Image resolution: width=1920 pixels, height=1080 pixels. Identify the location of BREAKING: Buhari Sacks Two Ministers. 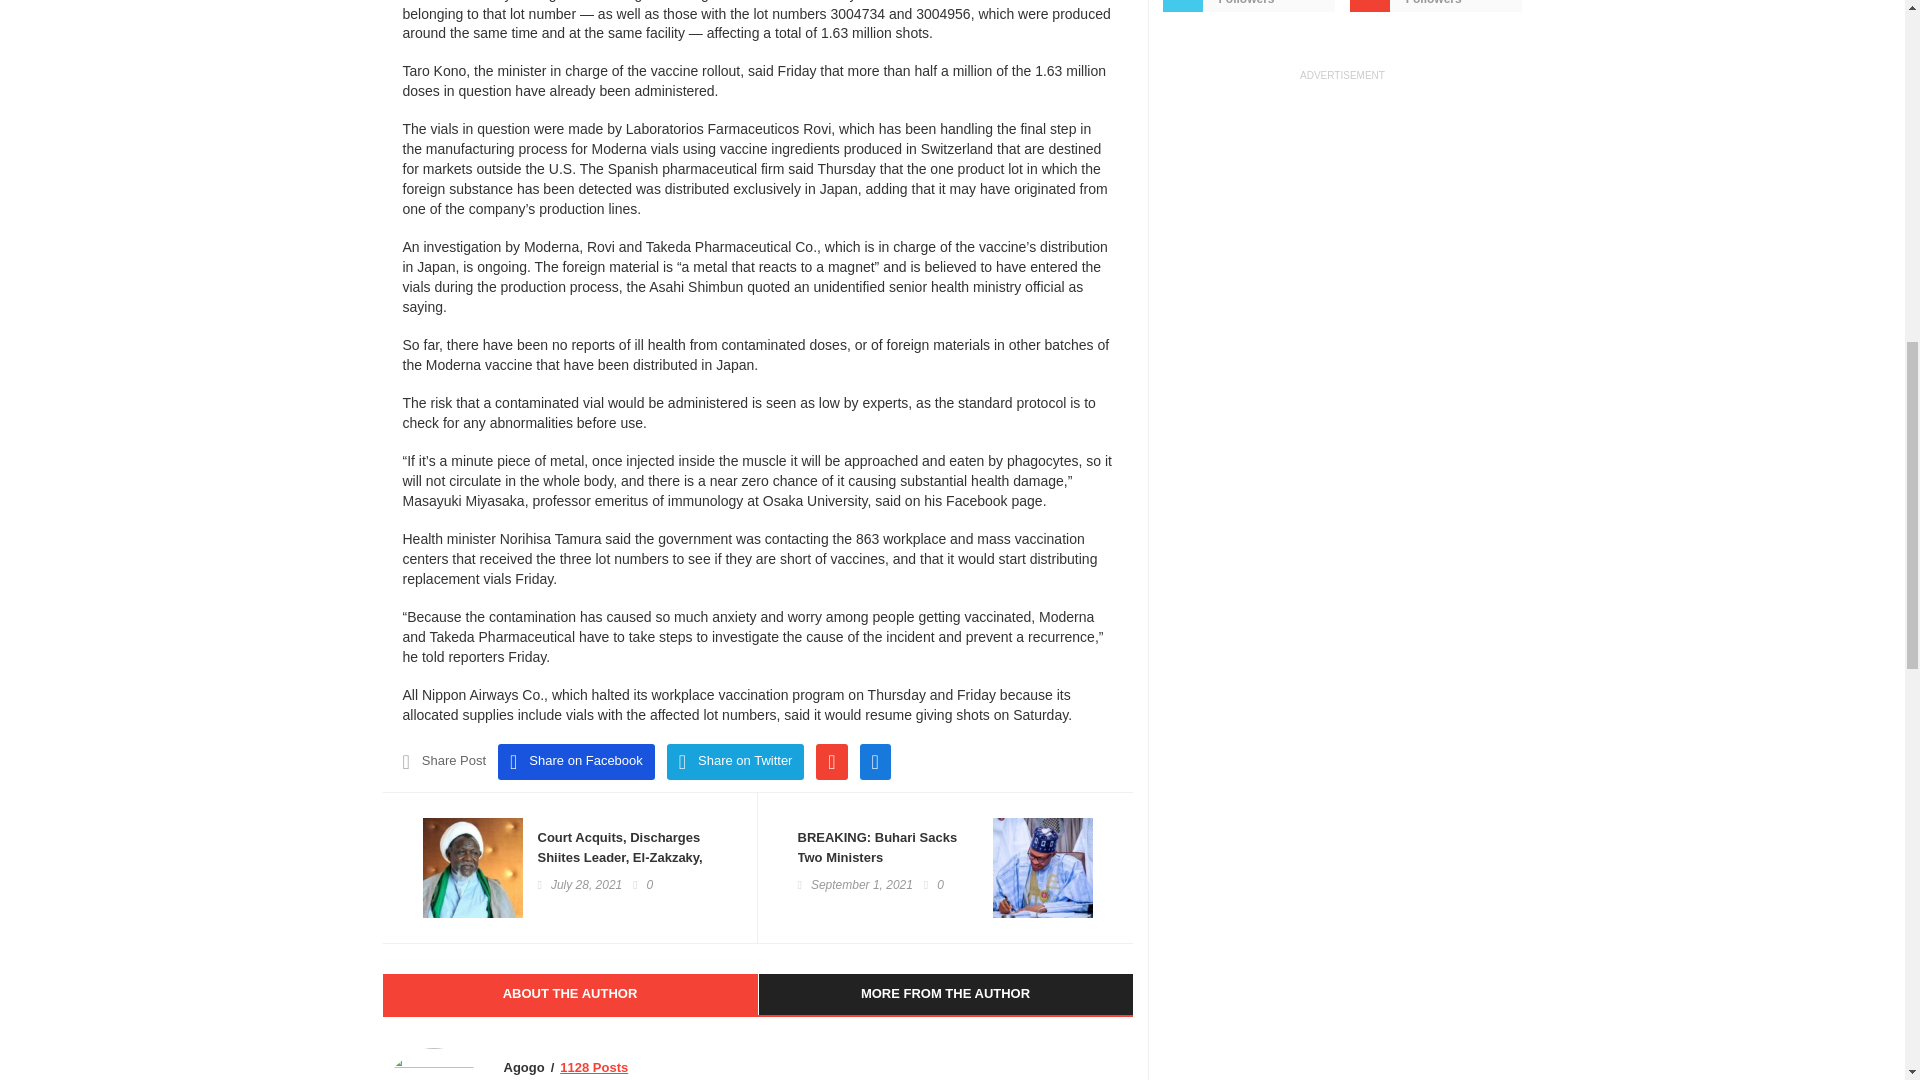
(888, 848).